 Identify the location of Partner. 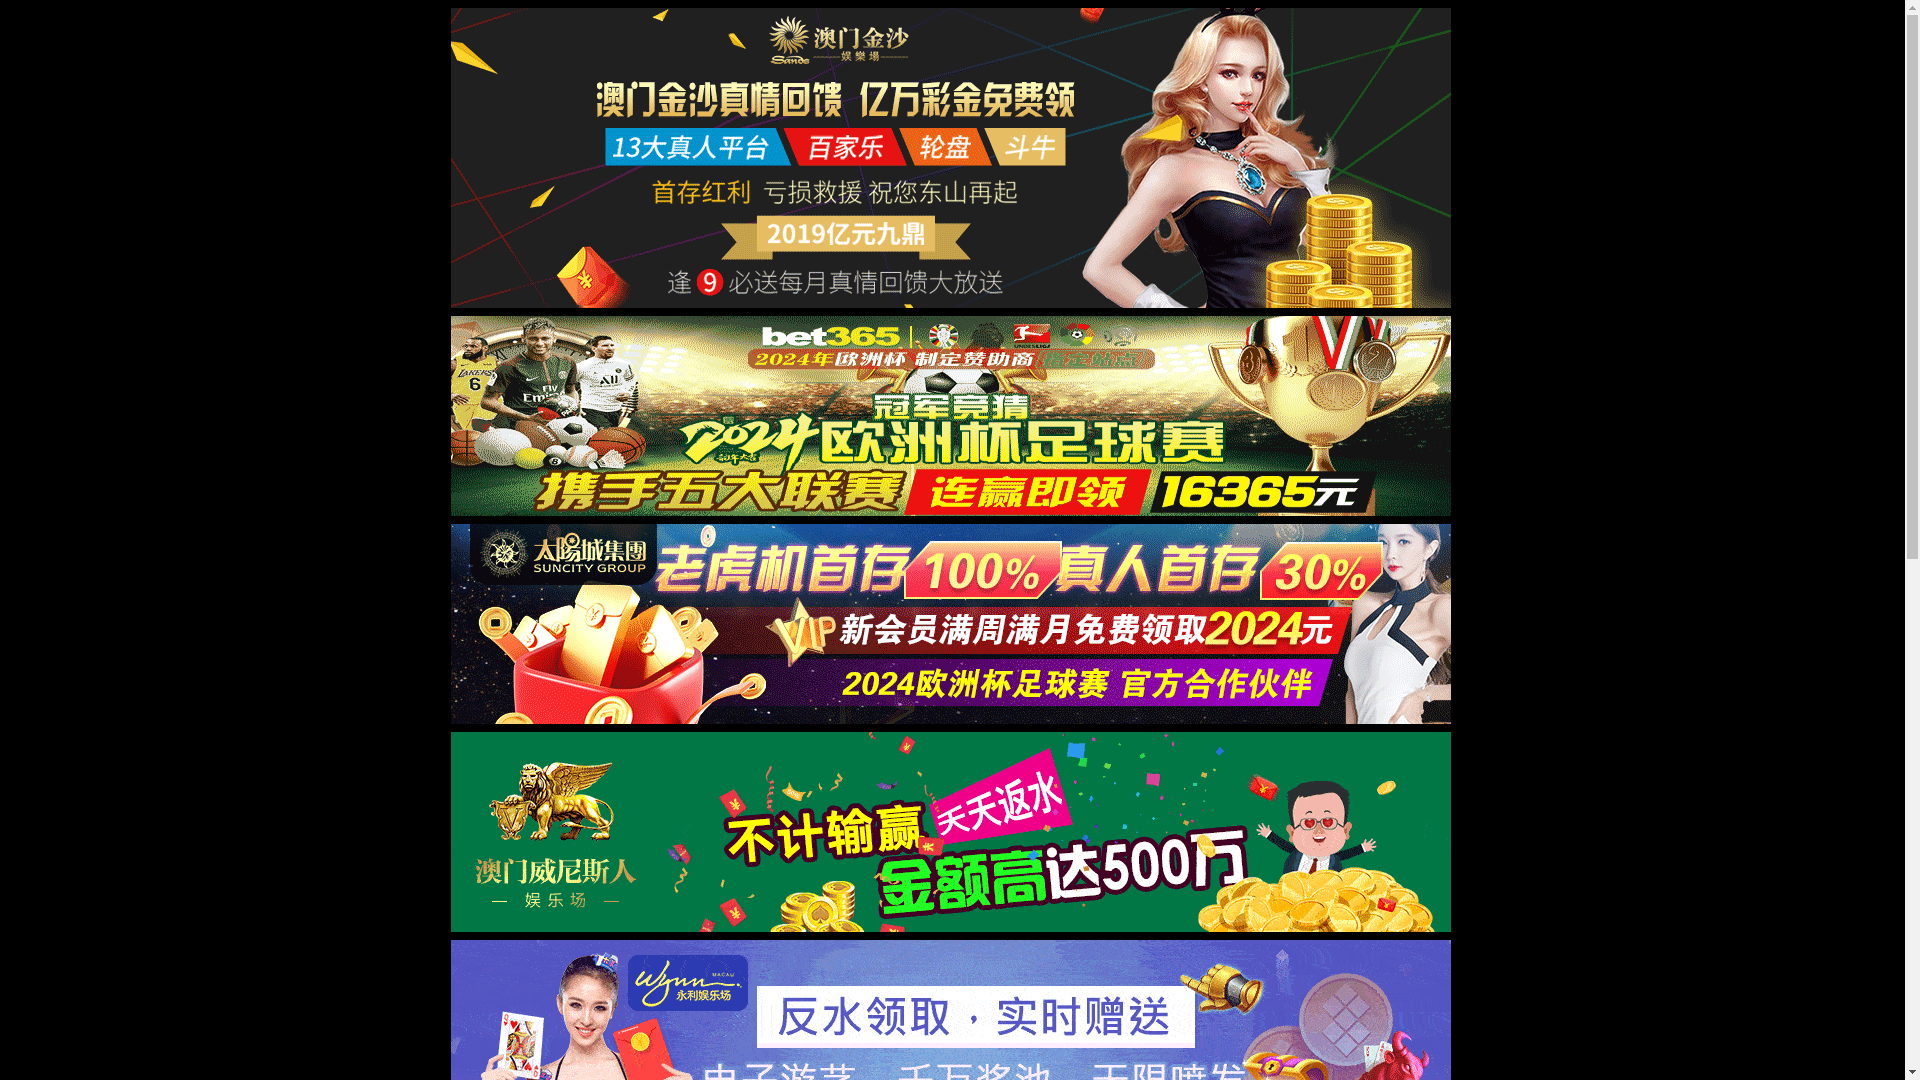
(1111, 41).